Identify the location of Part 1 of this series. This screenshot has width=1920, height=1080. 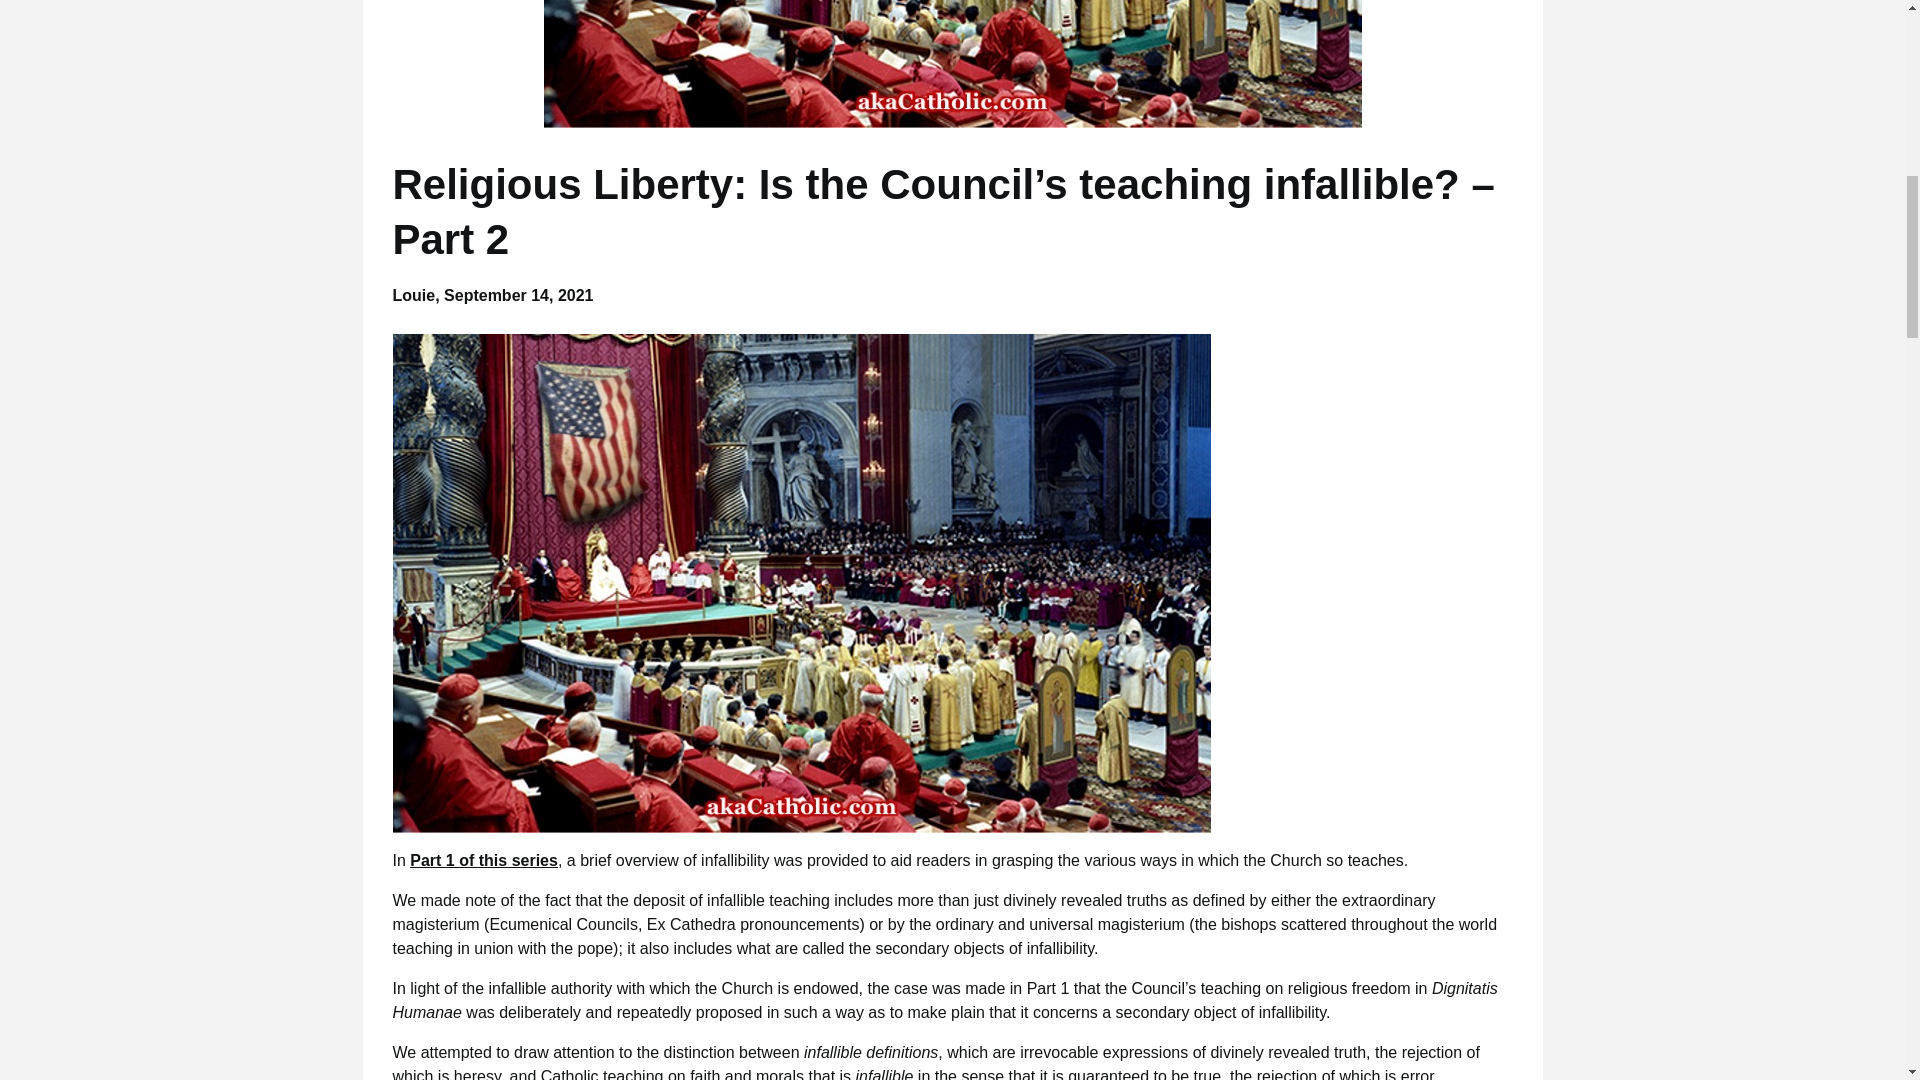
(484, 860).